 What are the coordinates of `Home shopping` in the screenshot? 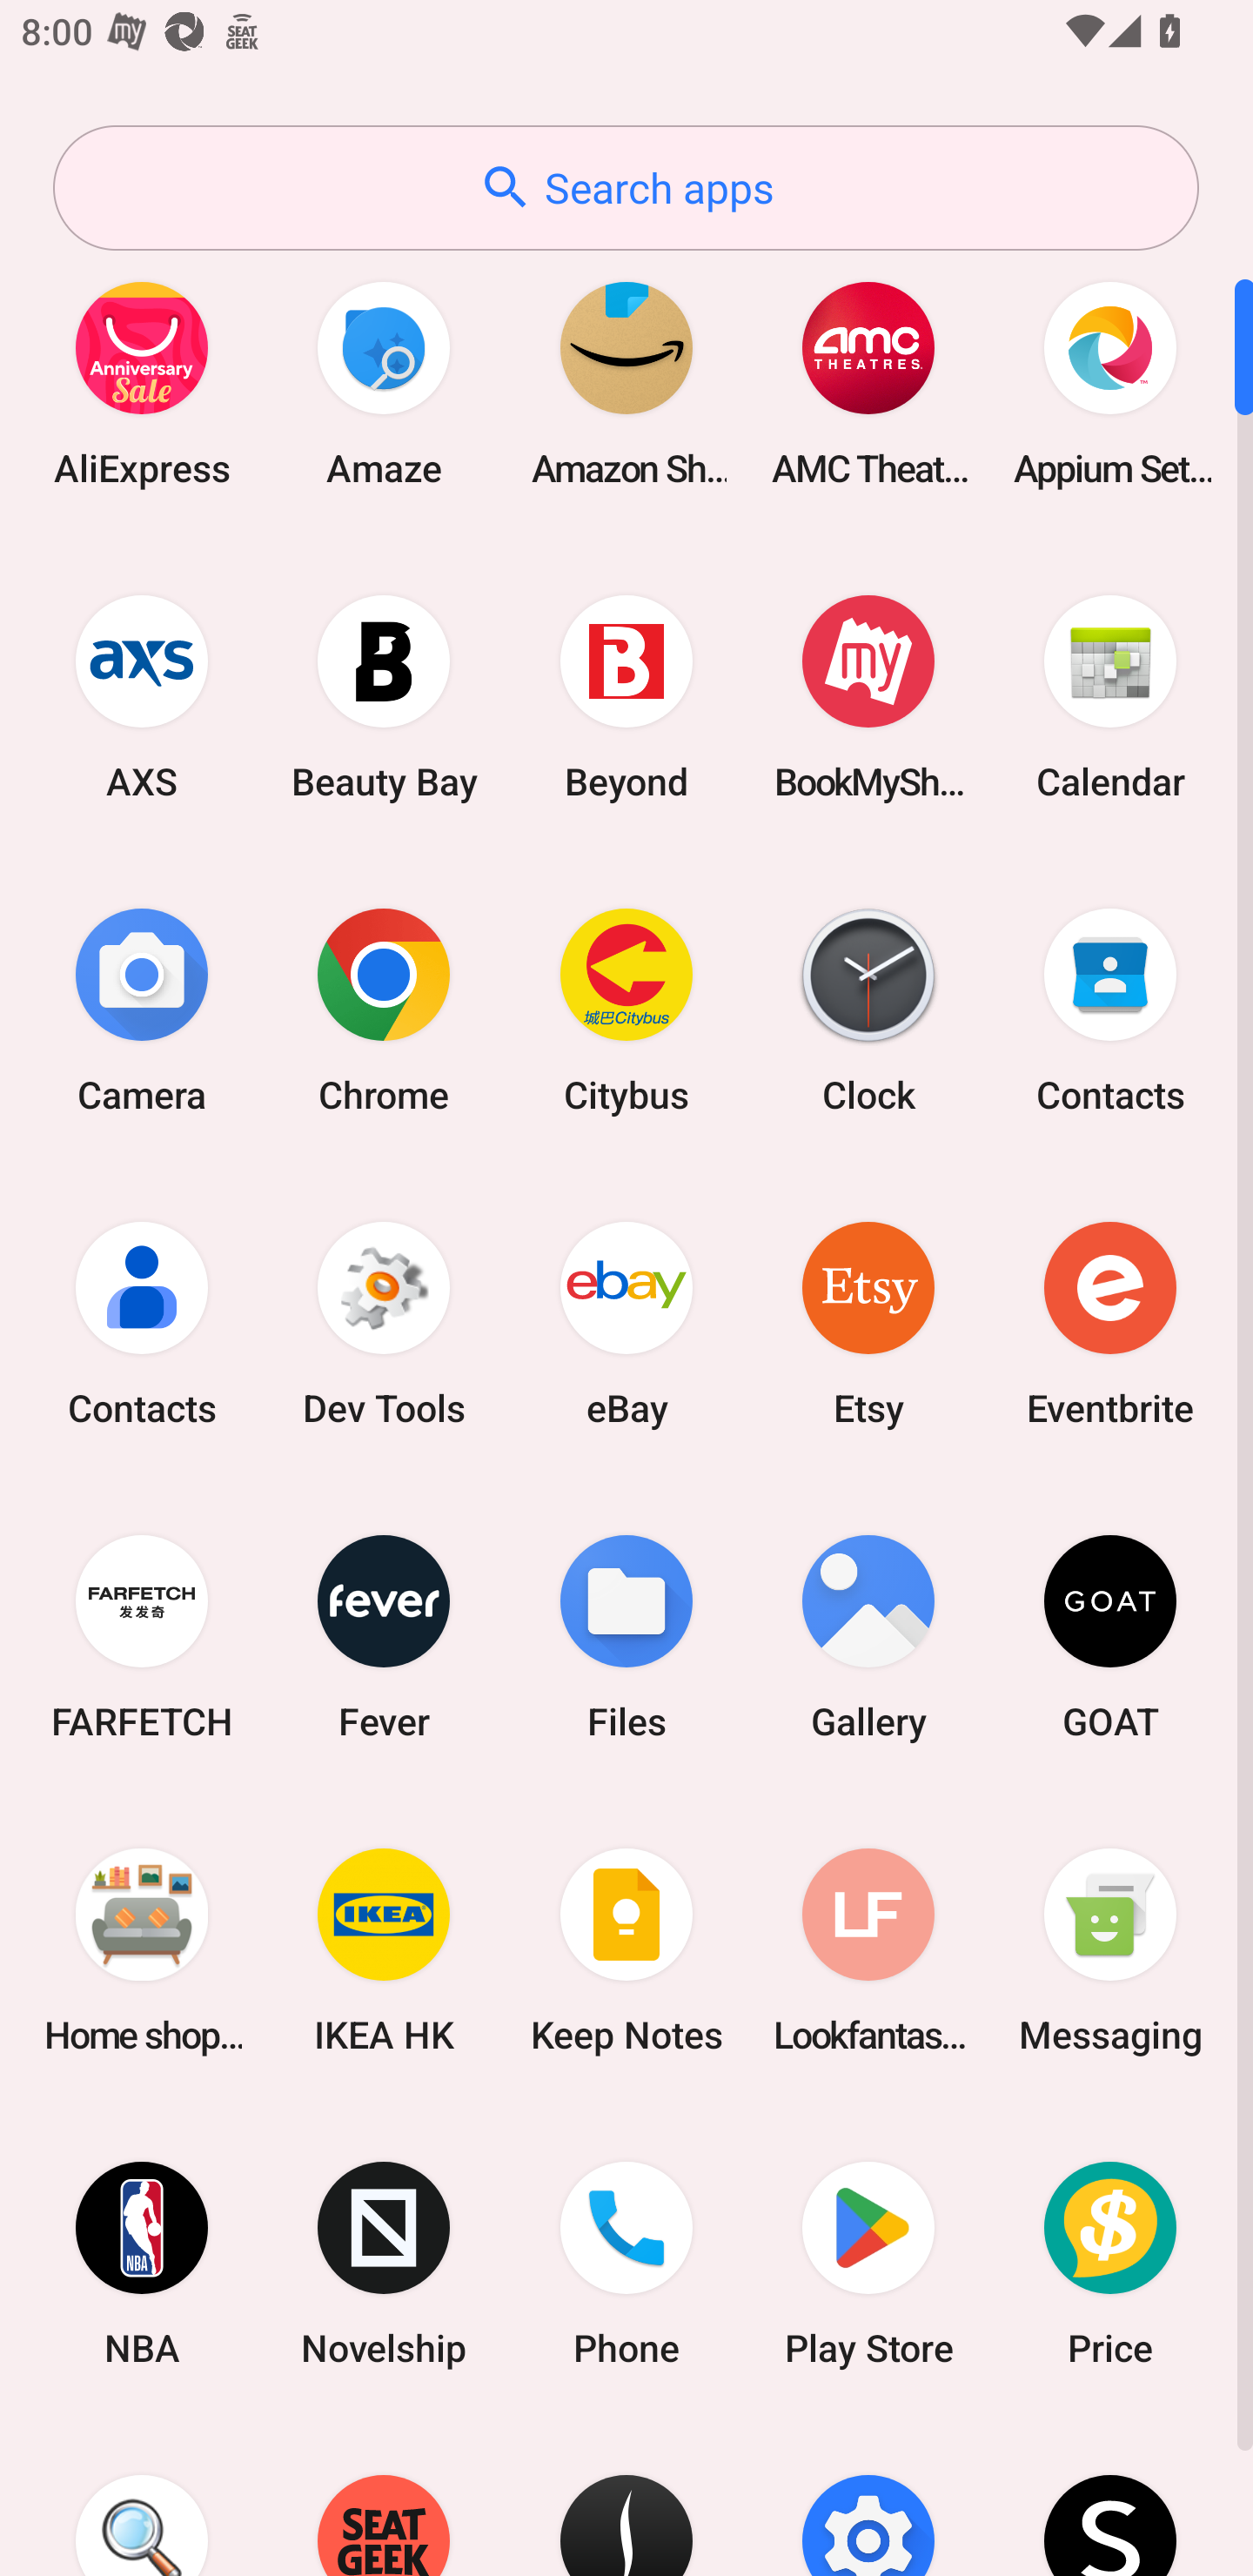 It's located at (142, 1949).